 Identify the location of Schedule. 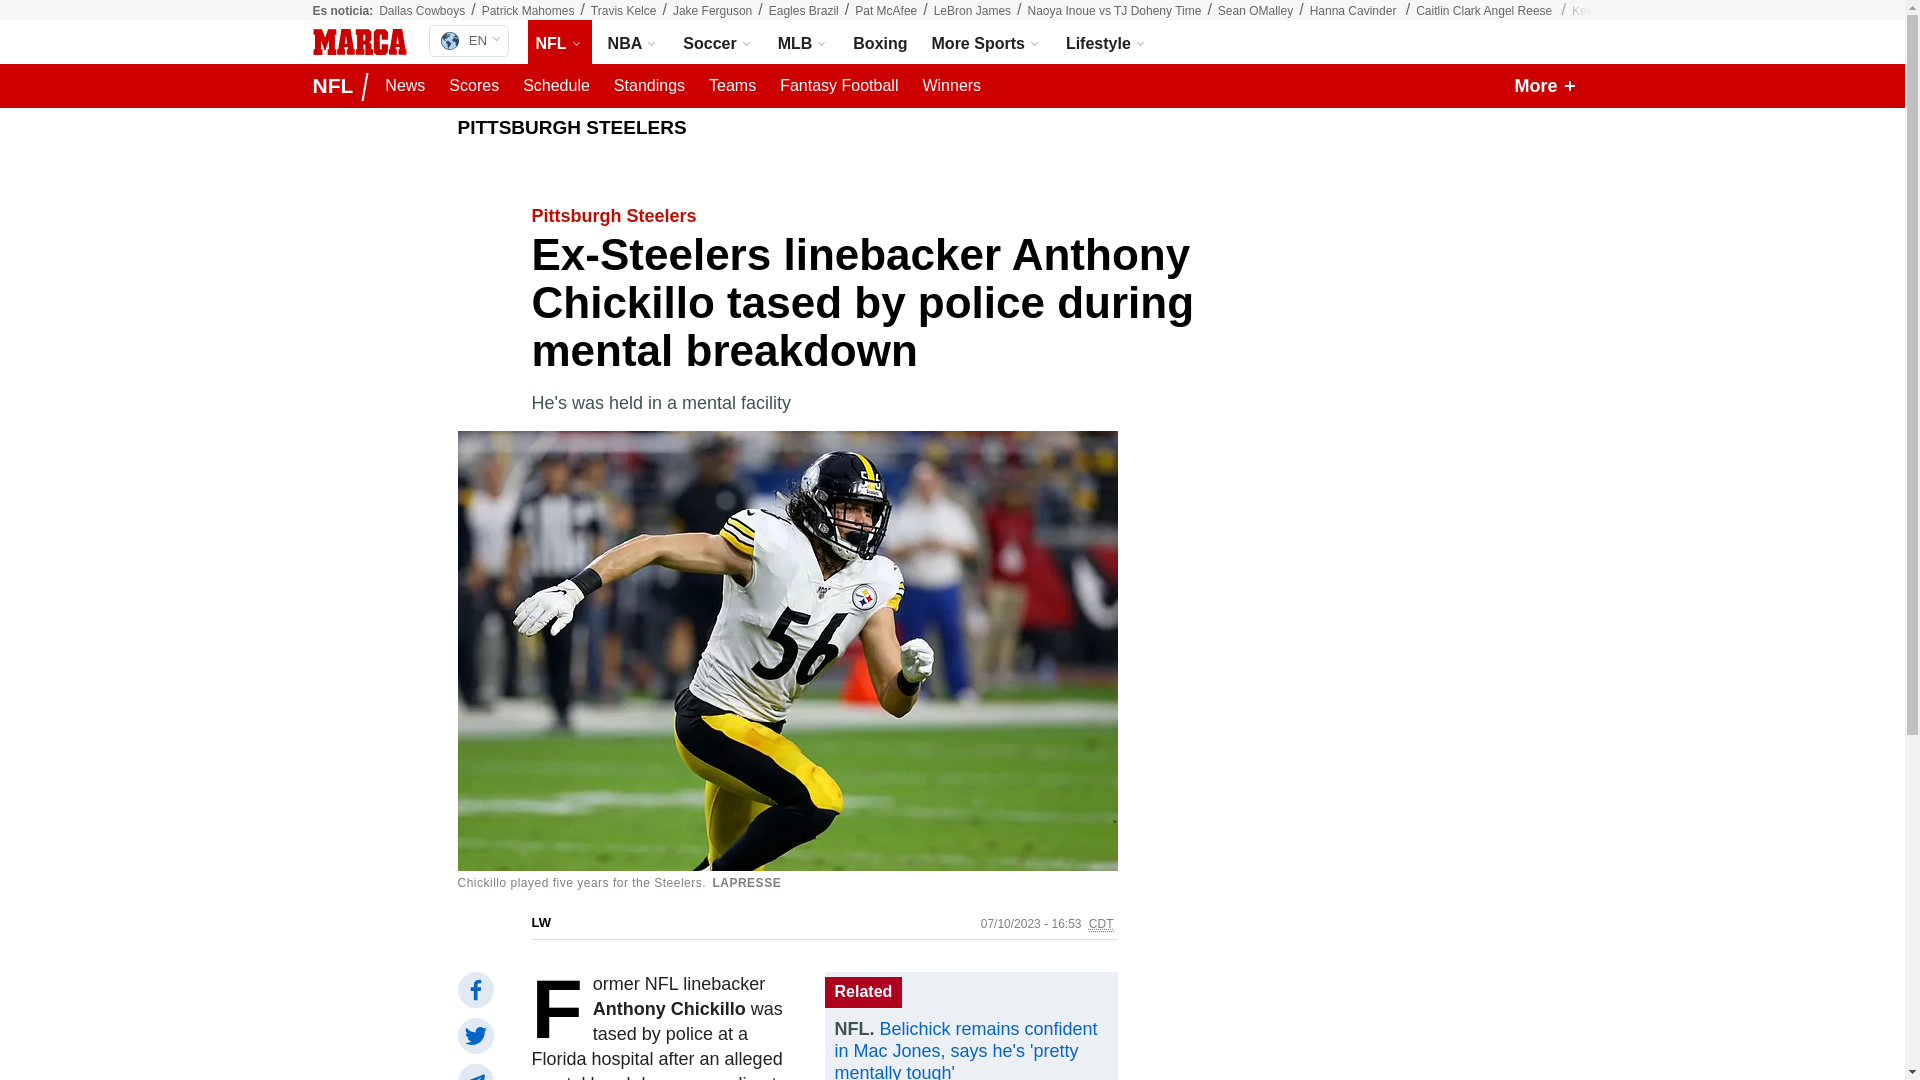
(556, 86).